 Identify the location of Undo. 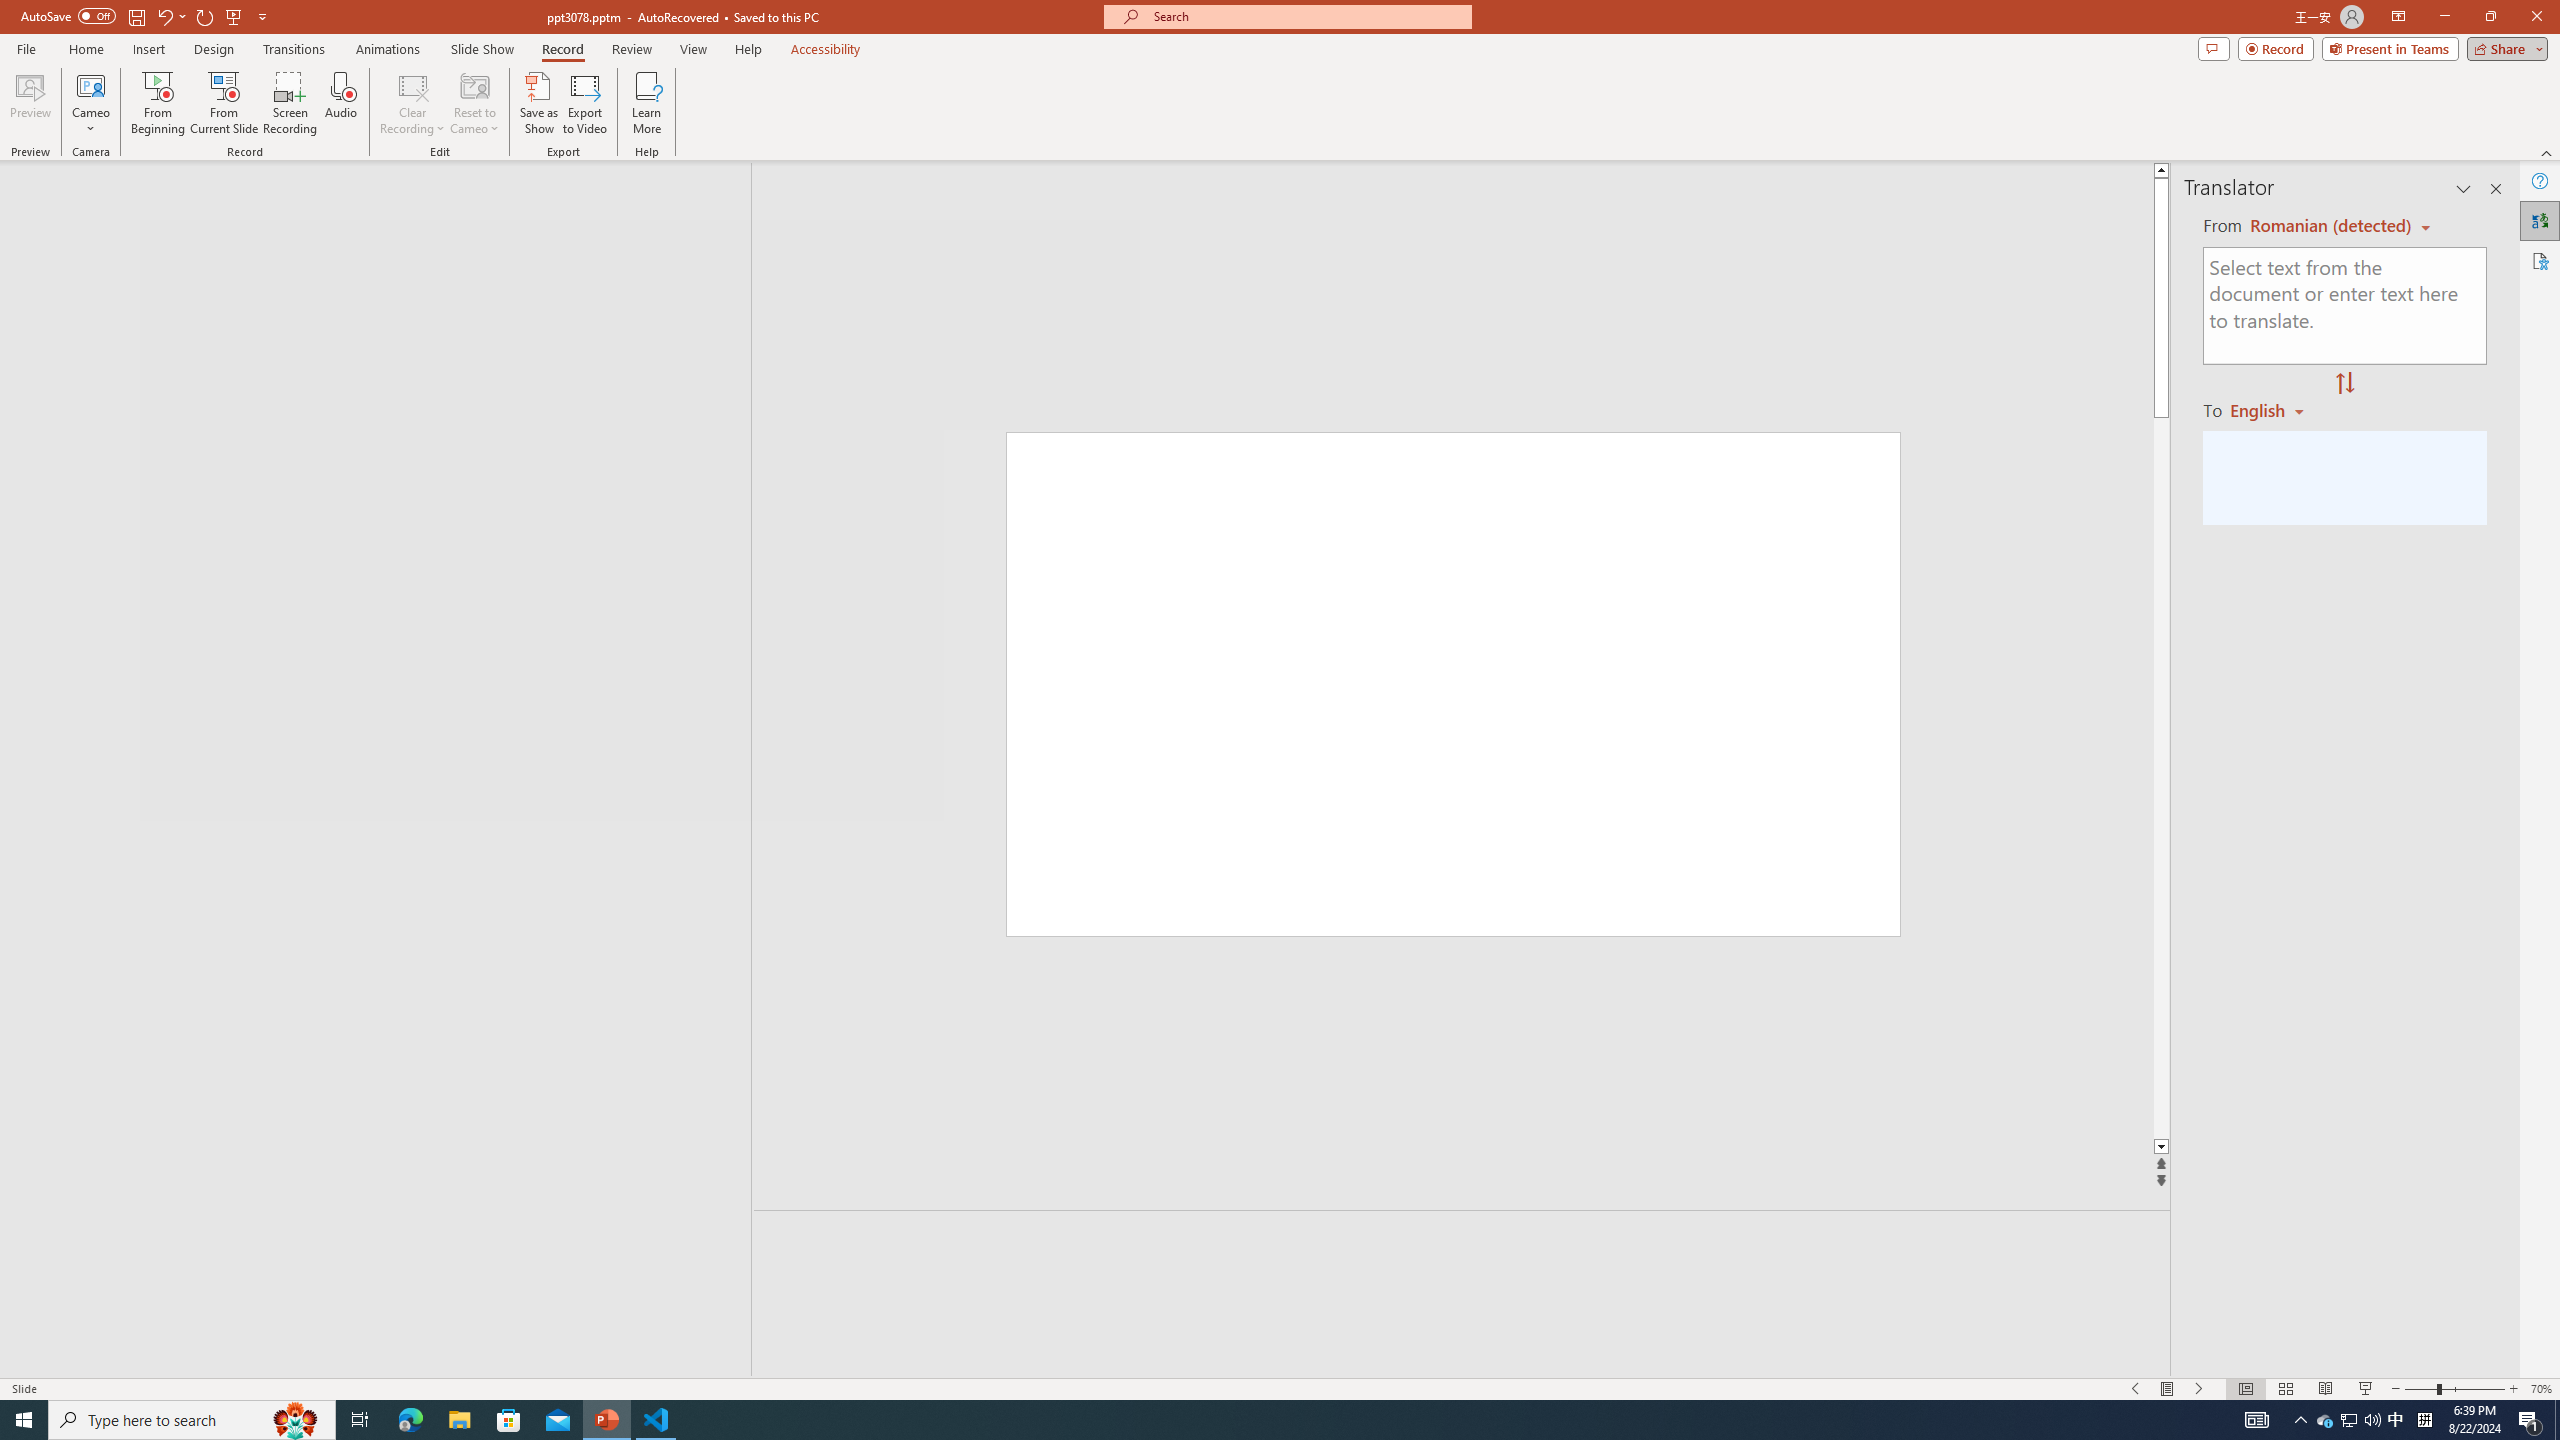
(164, 16).